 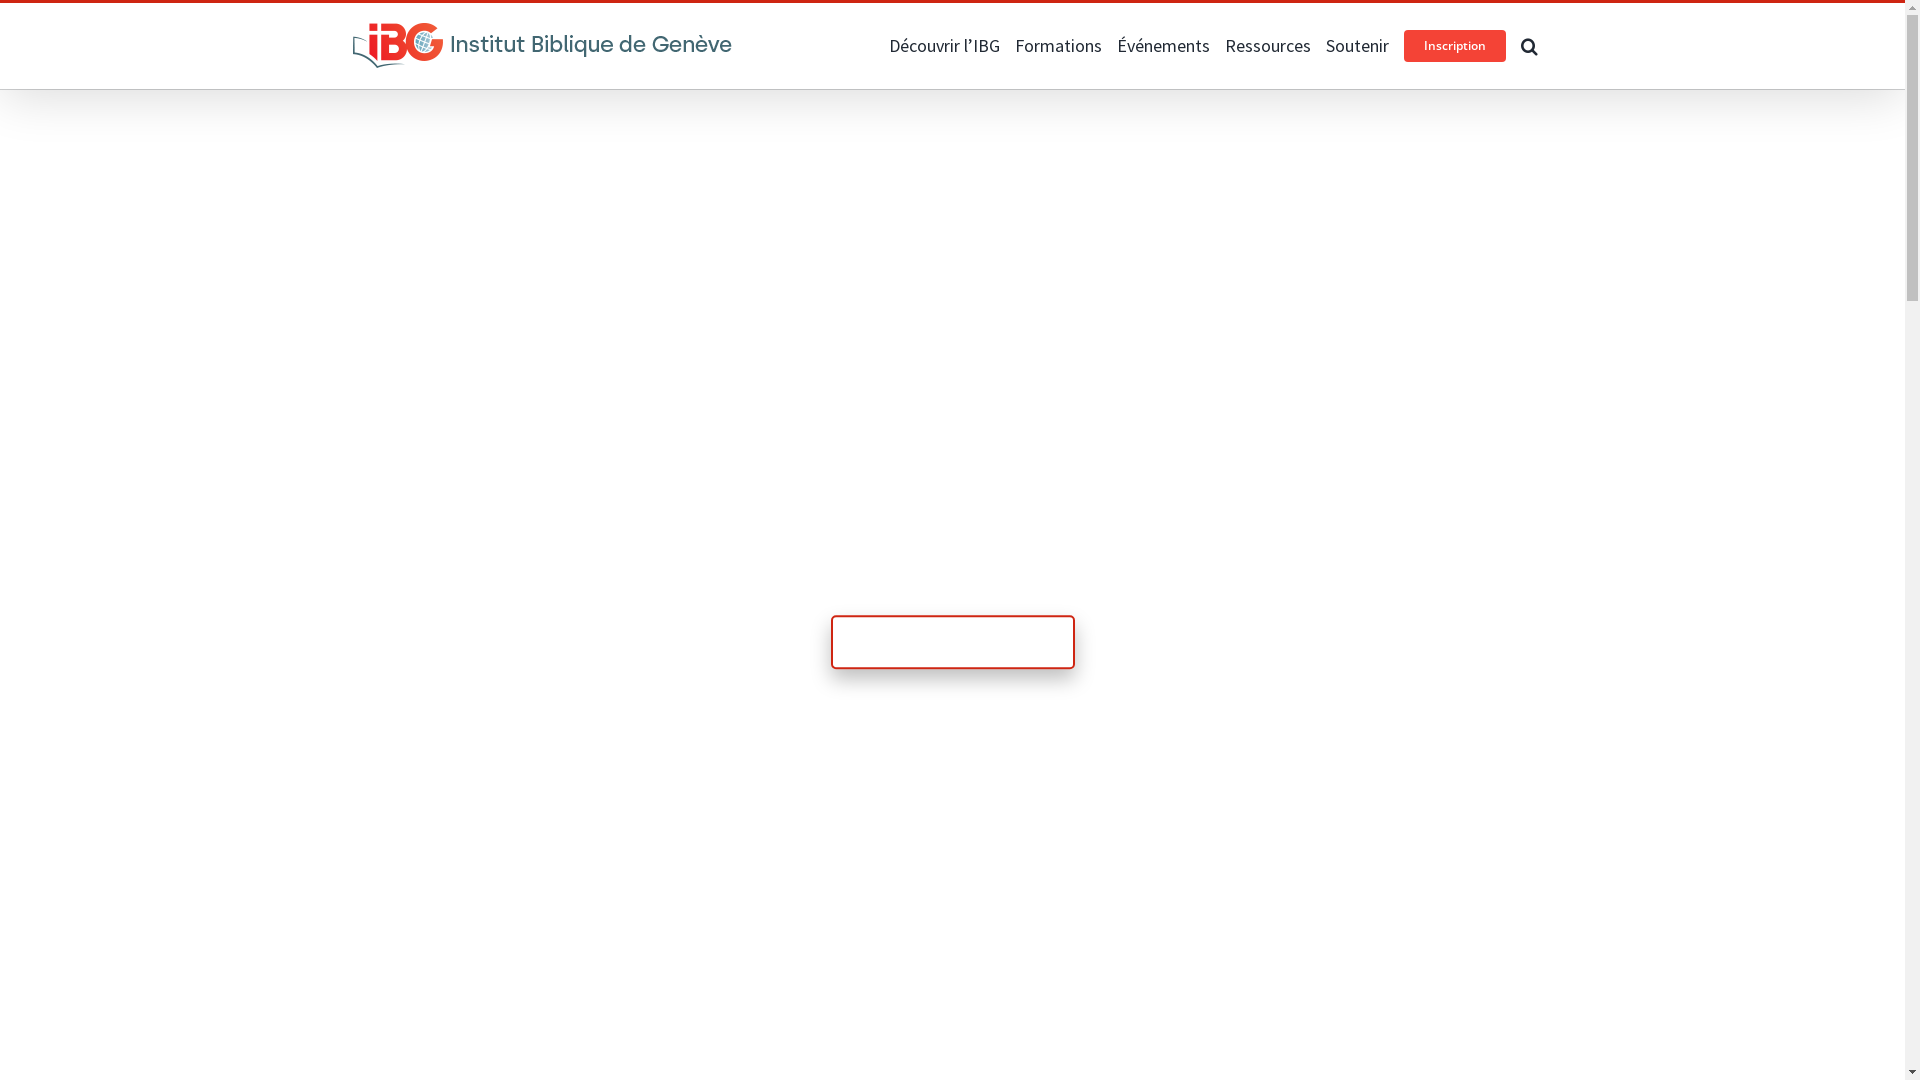 I want to click on Formations, so click(x=1057, y=46).